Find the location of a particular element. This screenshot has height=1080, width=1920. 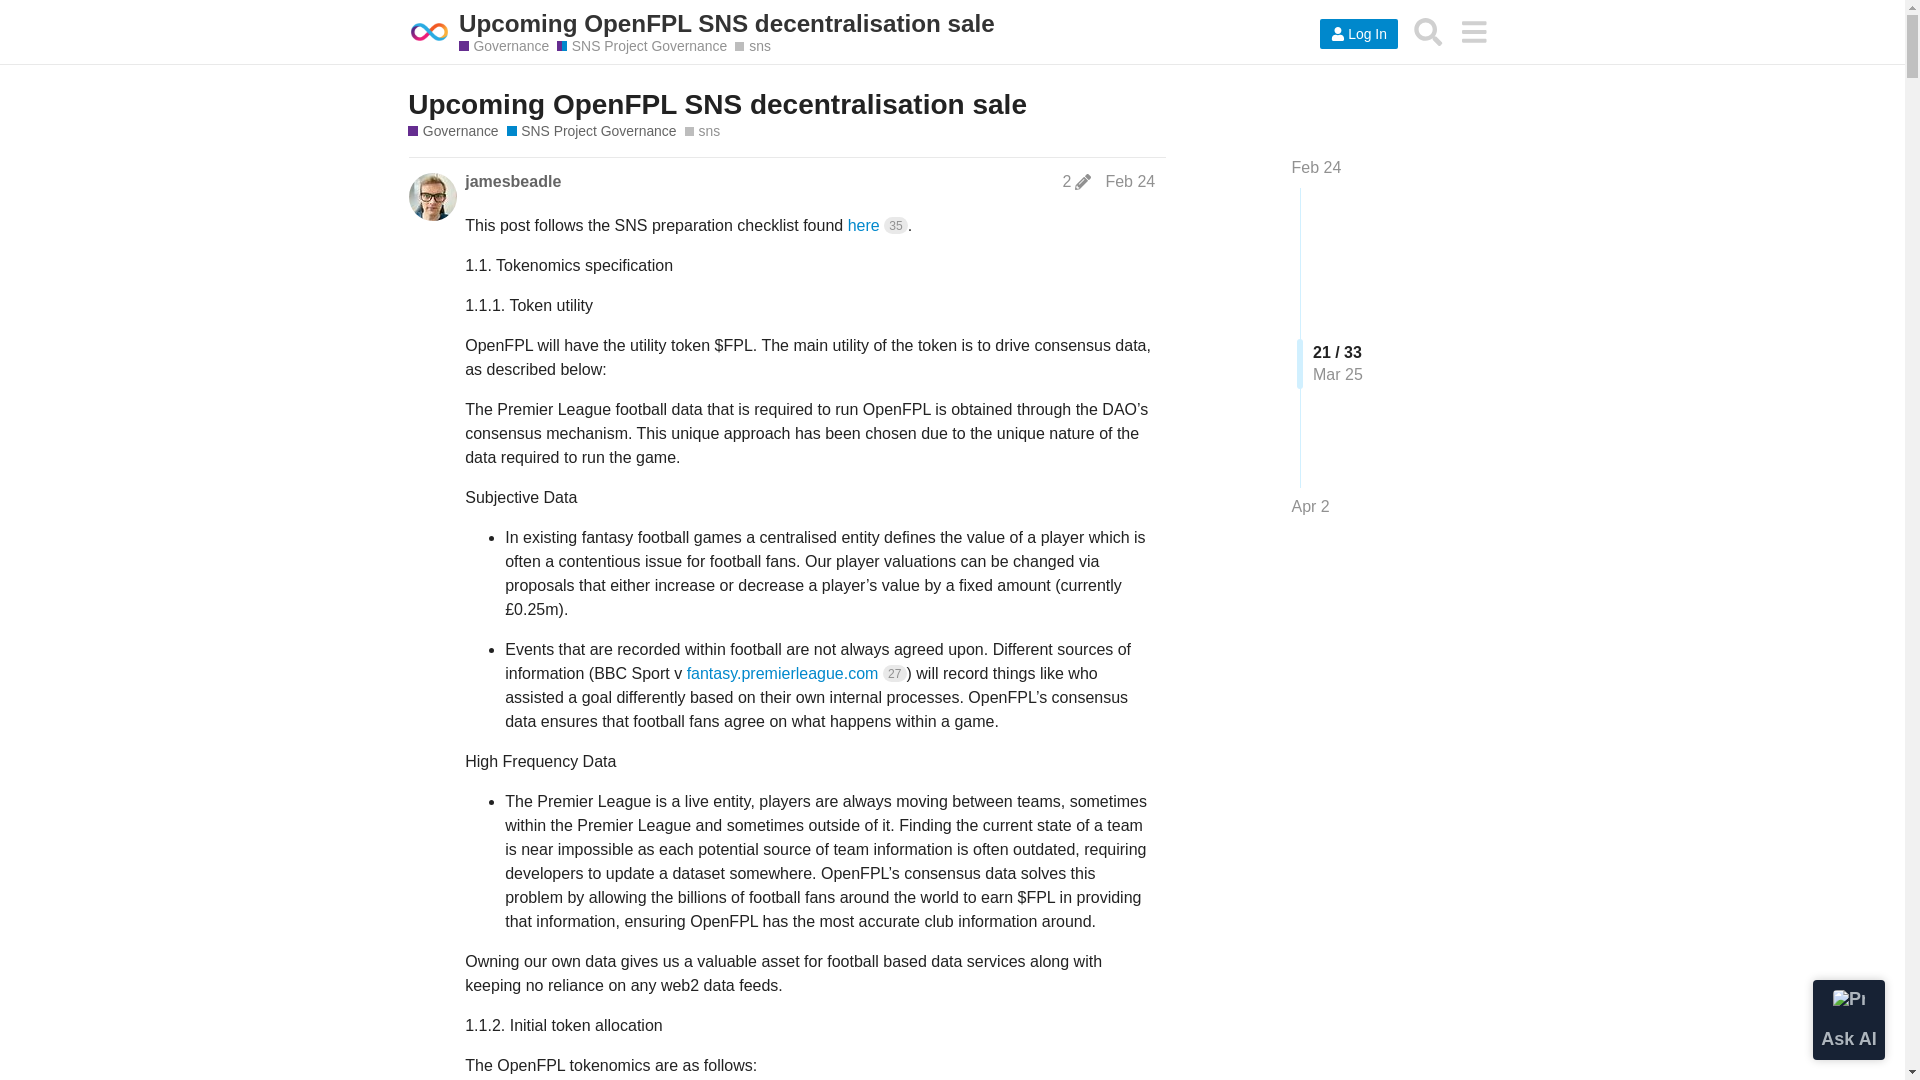

27 clicks is located at coordinates (894, 673).